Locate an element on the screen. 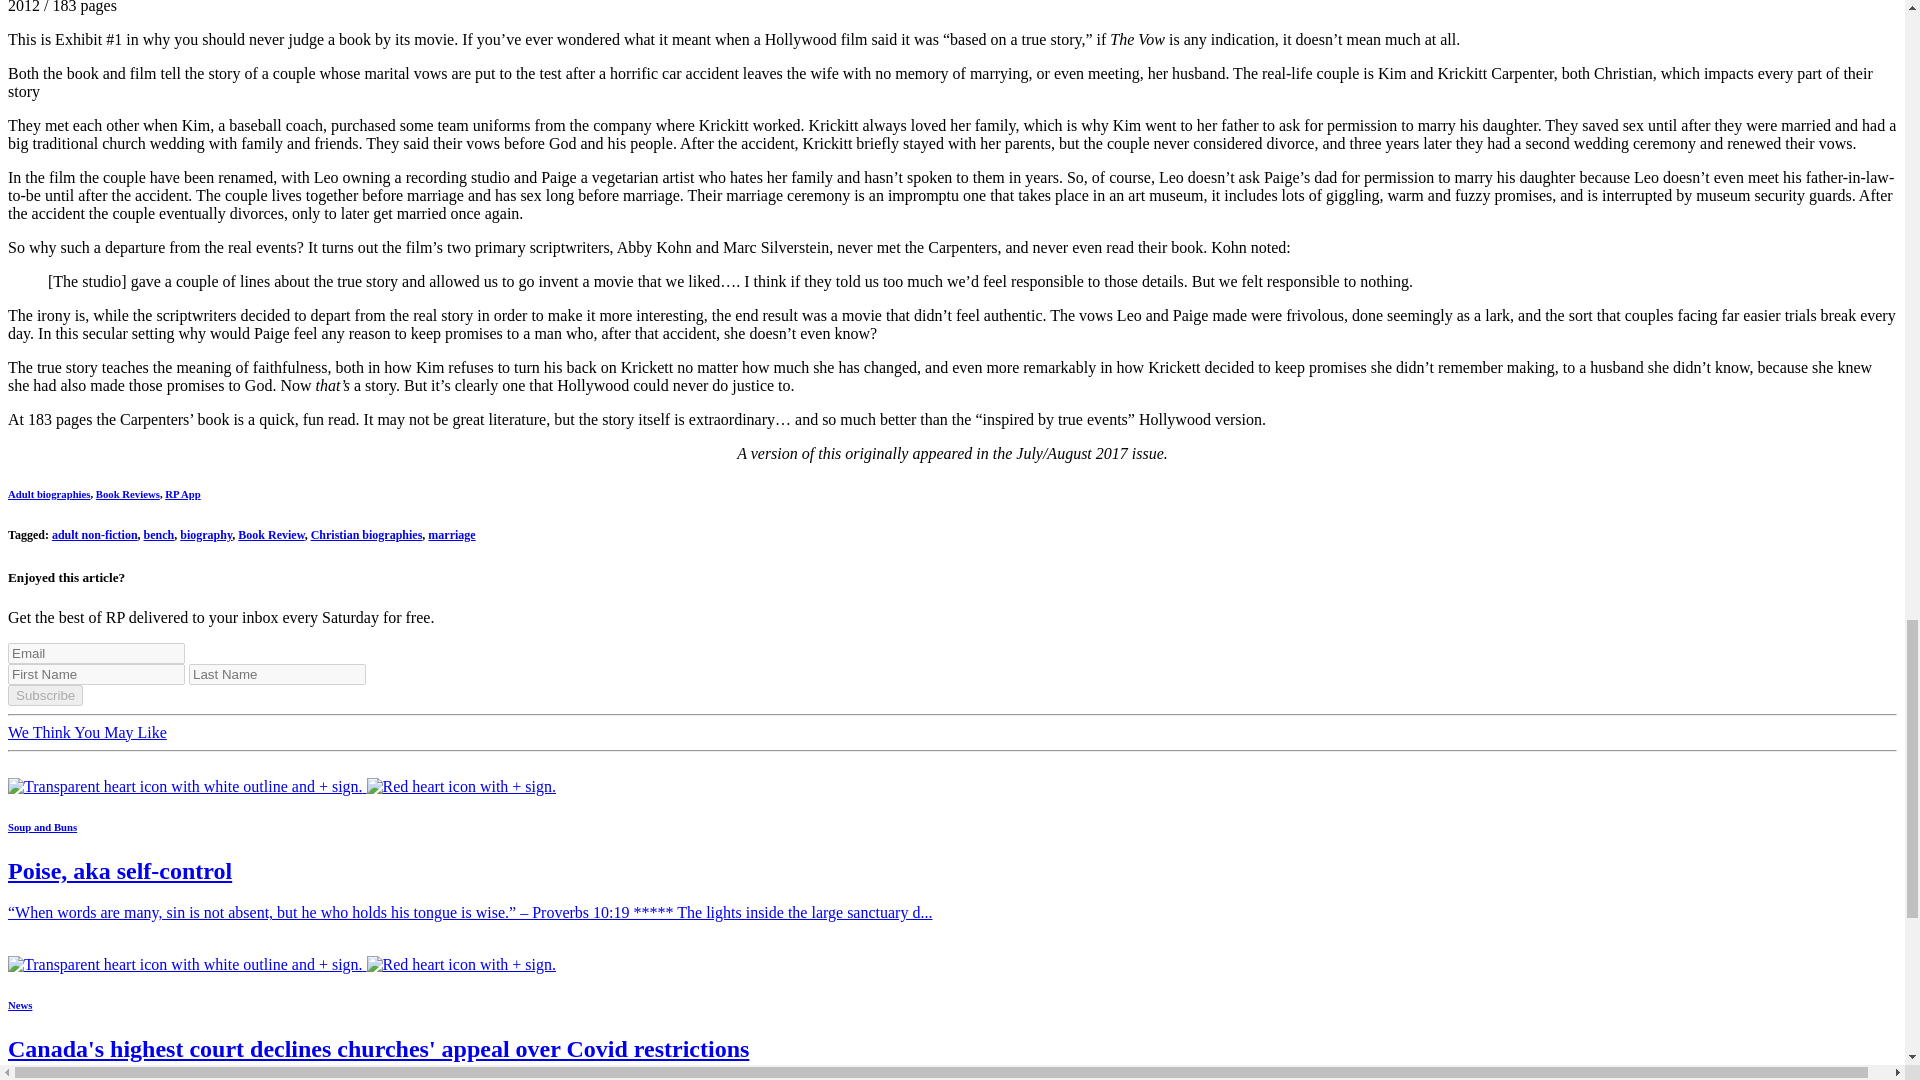 Image resolution: width=1920 pixels, height=1080 pixels. Subscribe to RP is located at coordinates (282, 964).